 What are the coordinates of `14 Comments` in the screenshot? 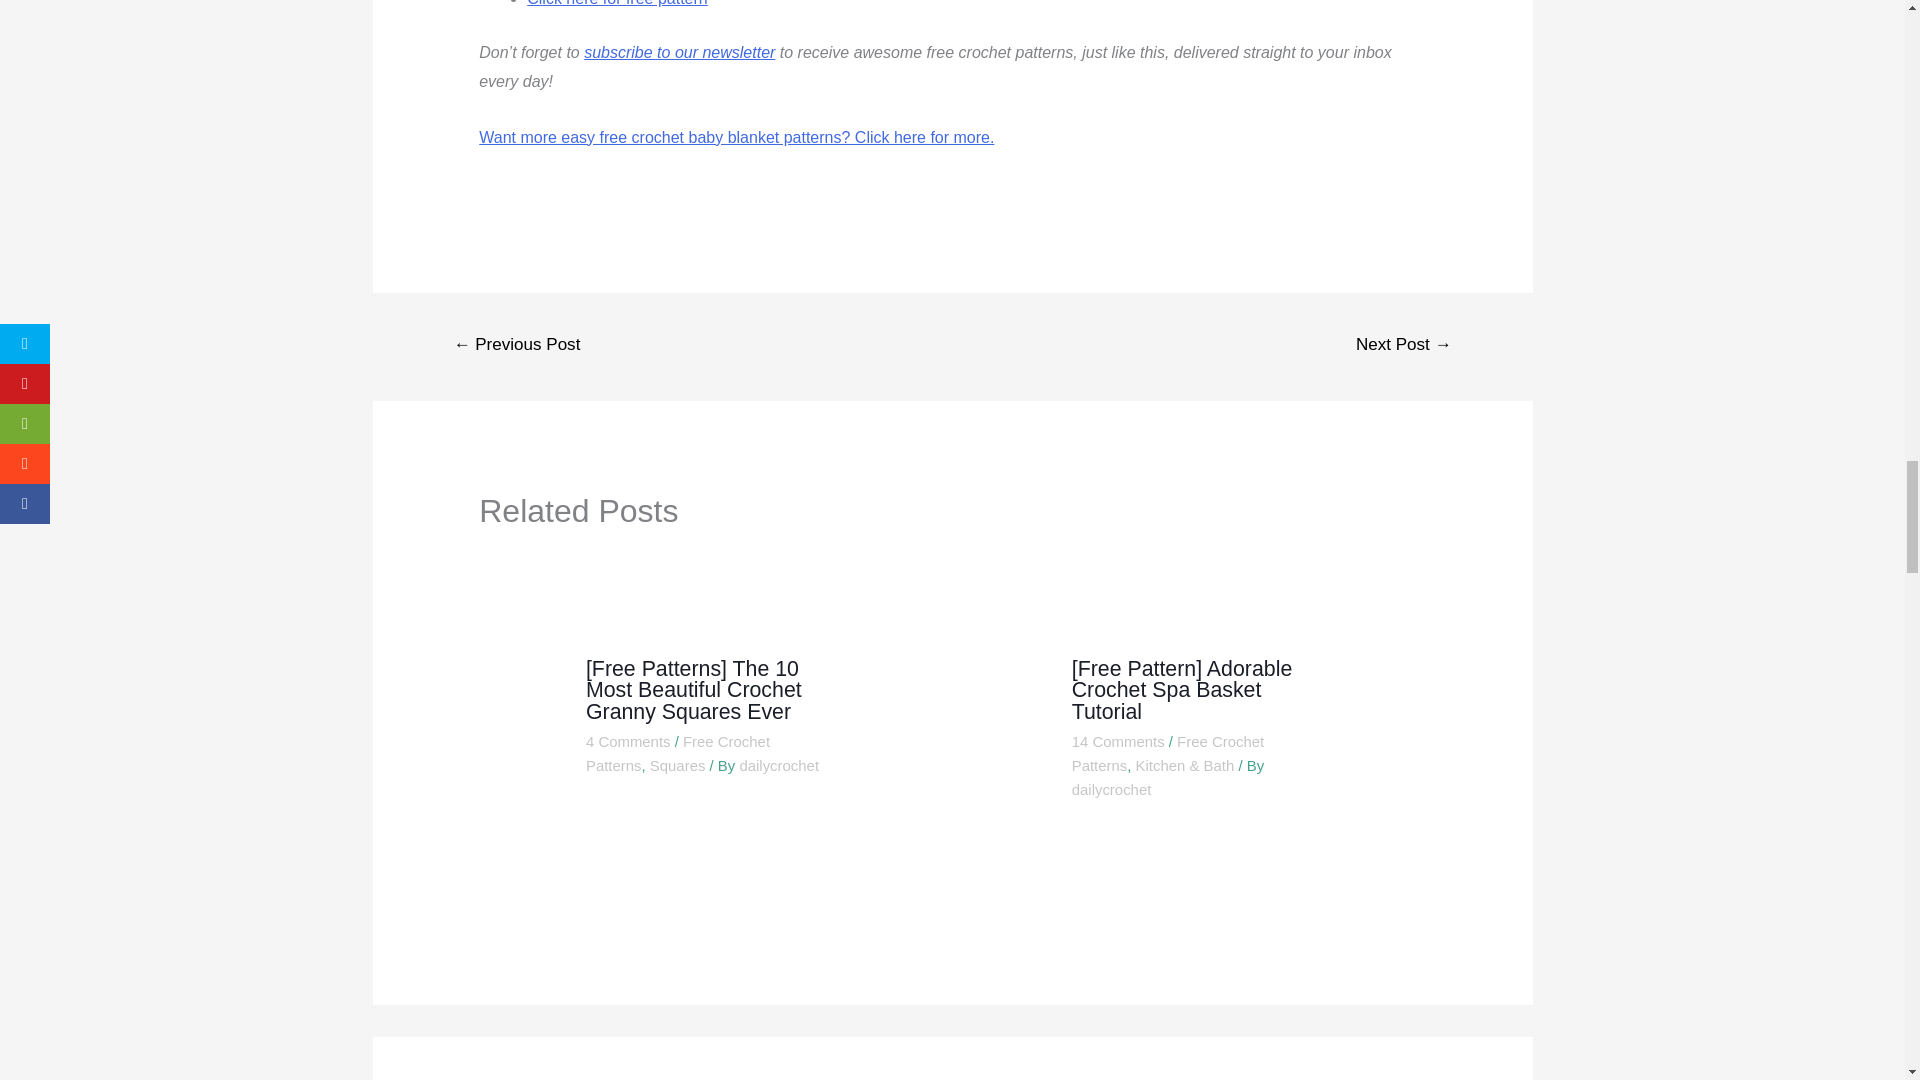 It's located at (1118, 741).